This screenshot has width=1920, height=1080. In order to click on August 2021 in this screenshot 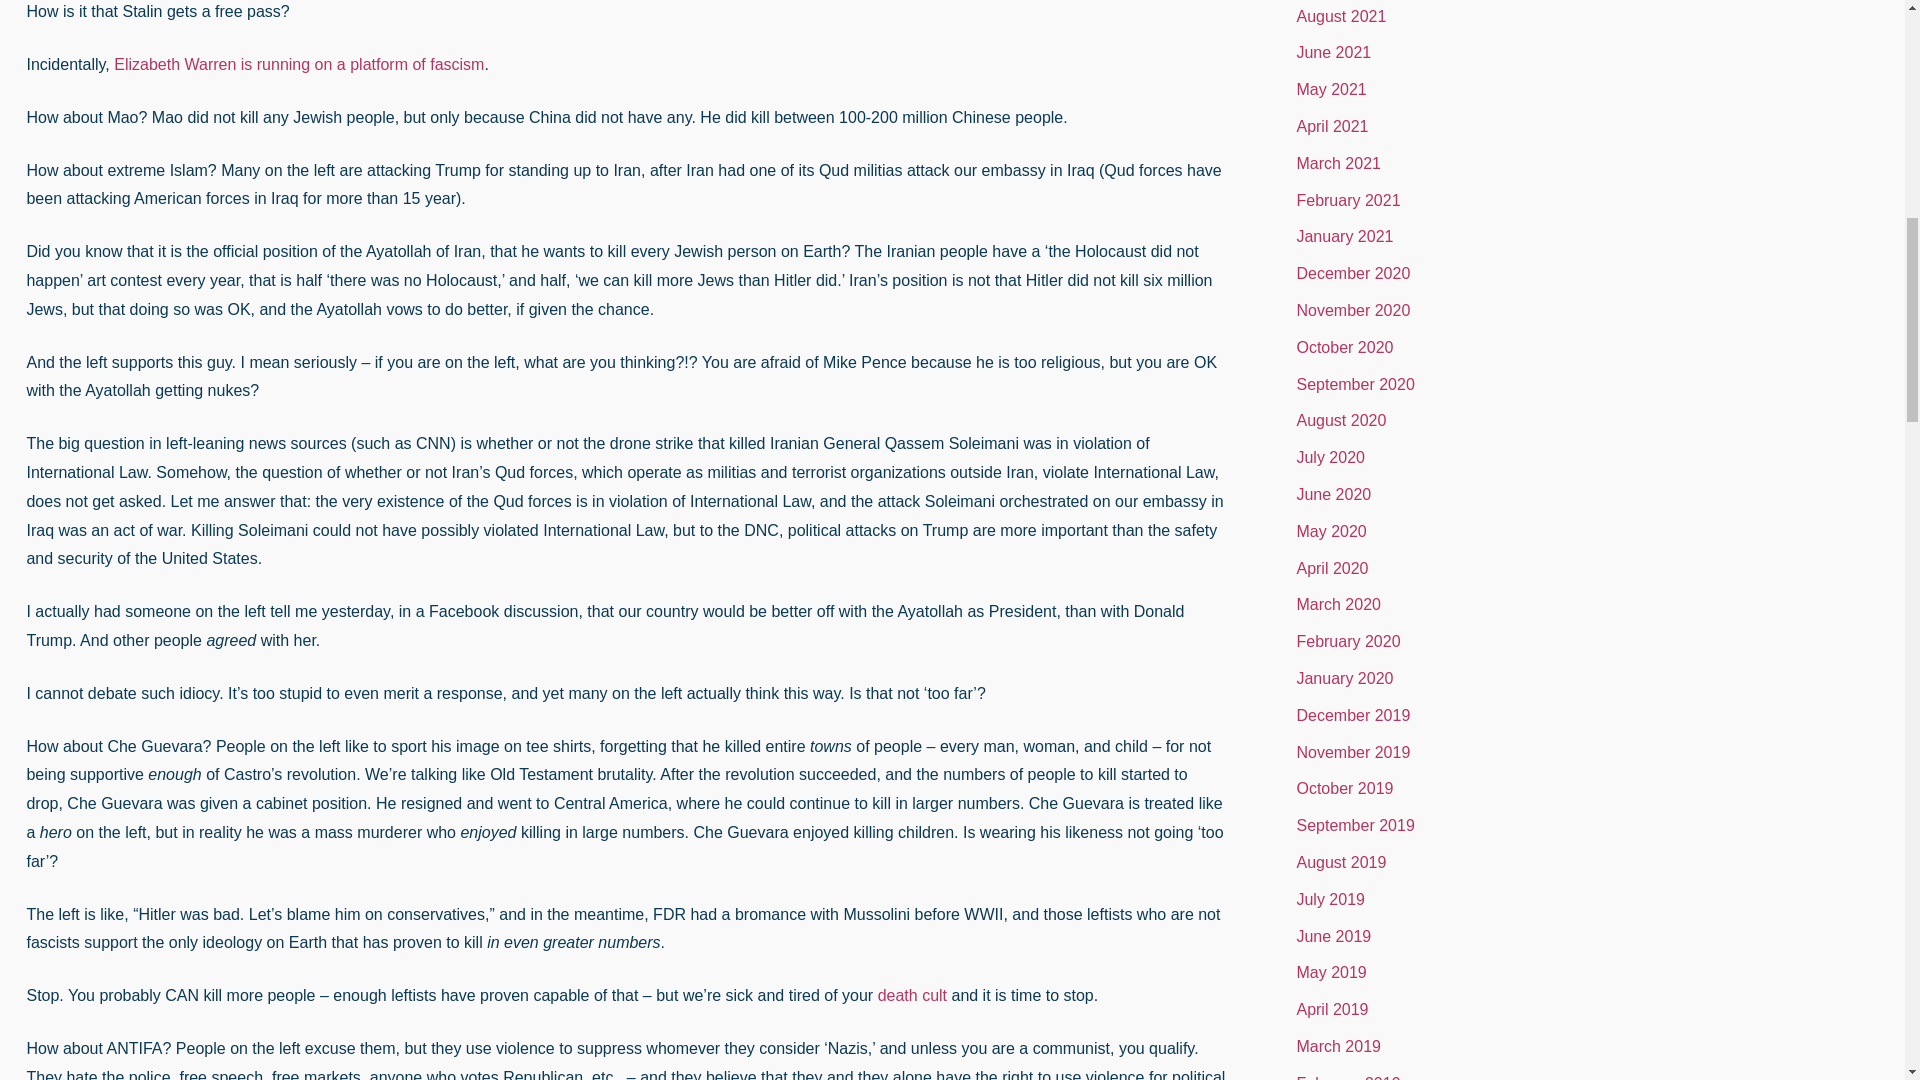, I will do `click(1341, 16)`.